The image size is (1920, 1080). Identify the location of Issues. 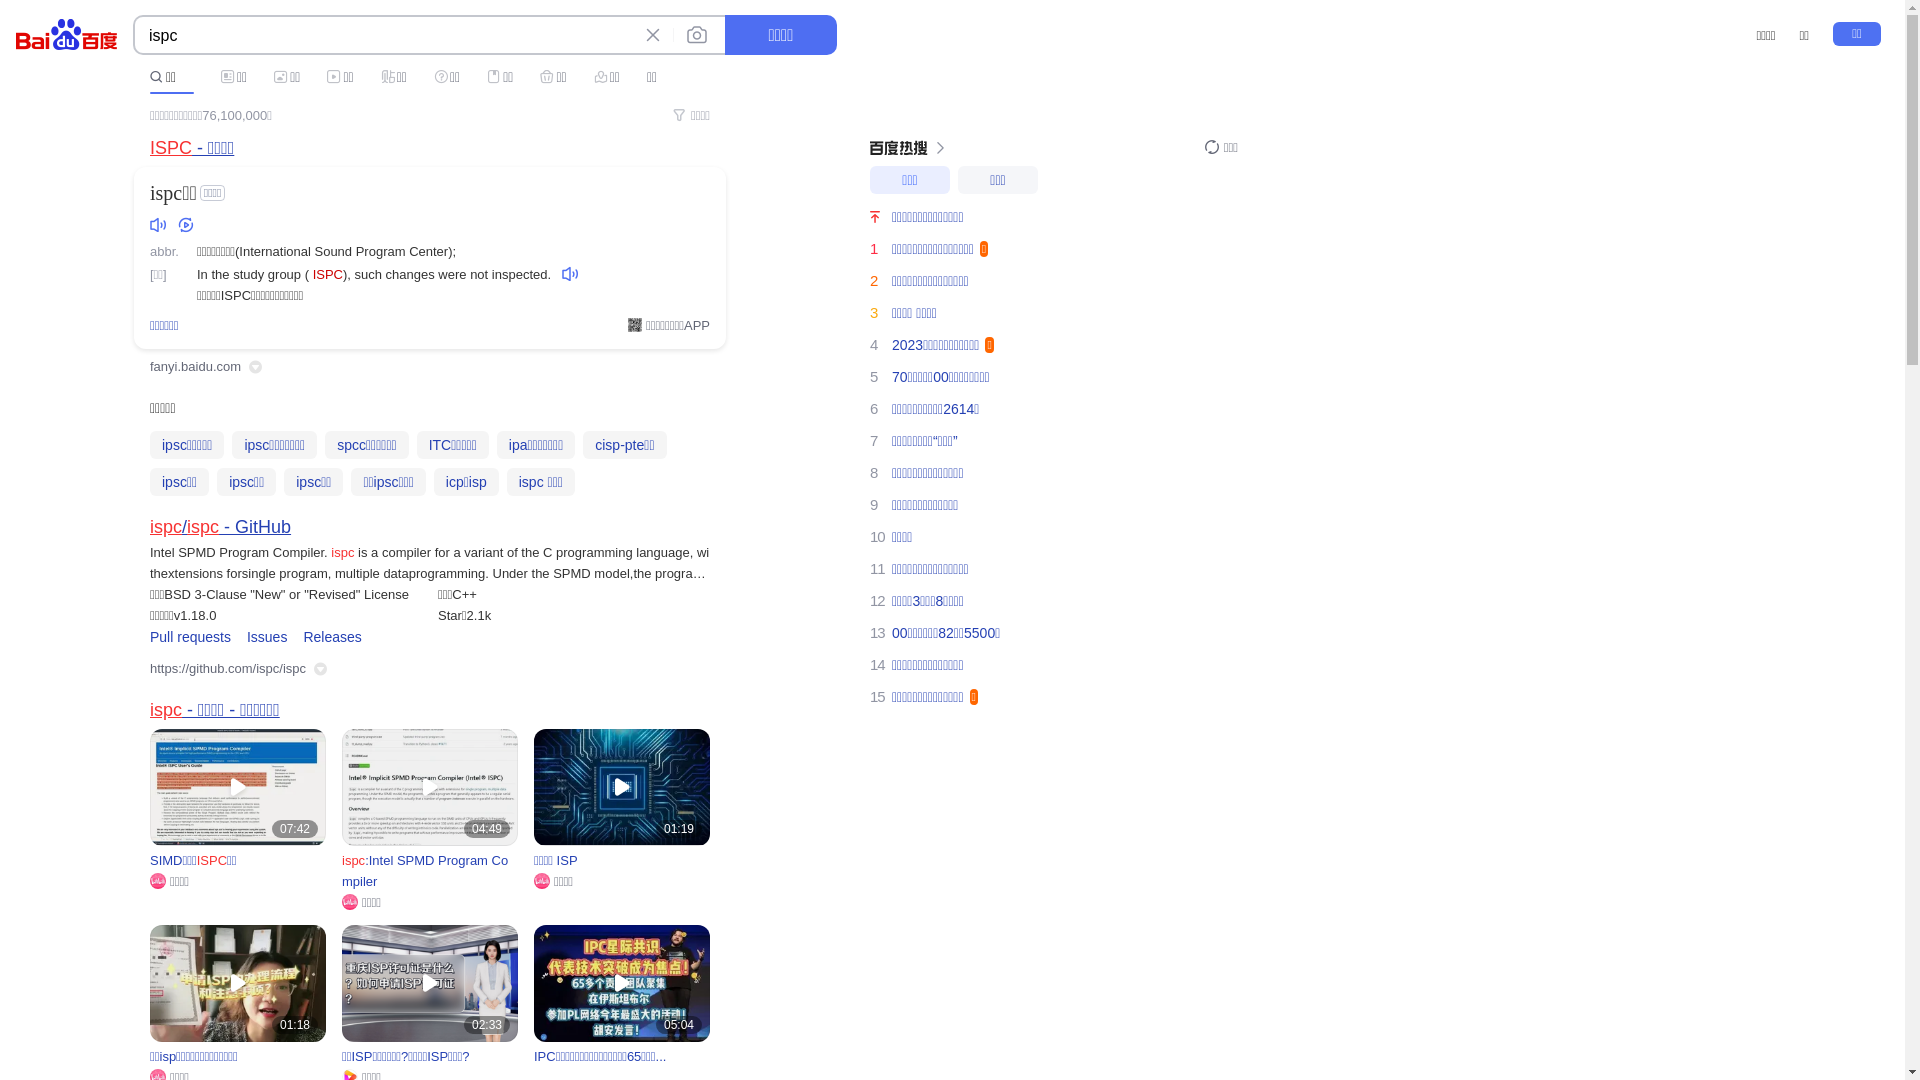
(266, 636).